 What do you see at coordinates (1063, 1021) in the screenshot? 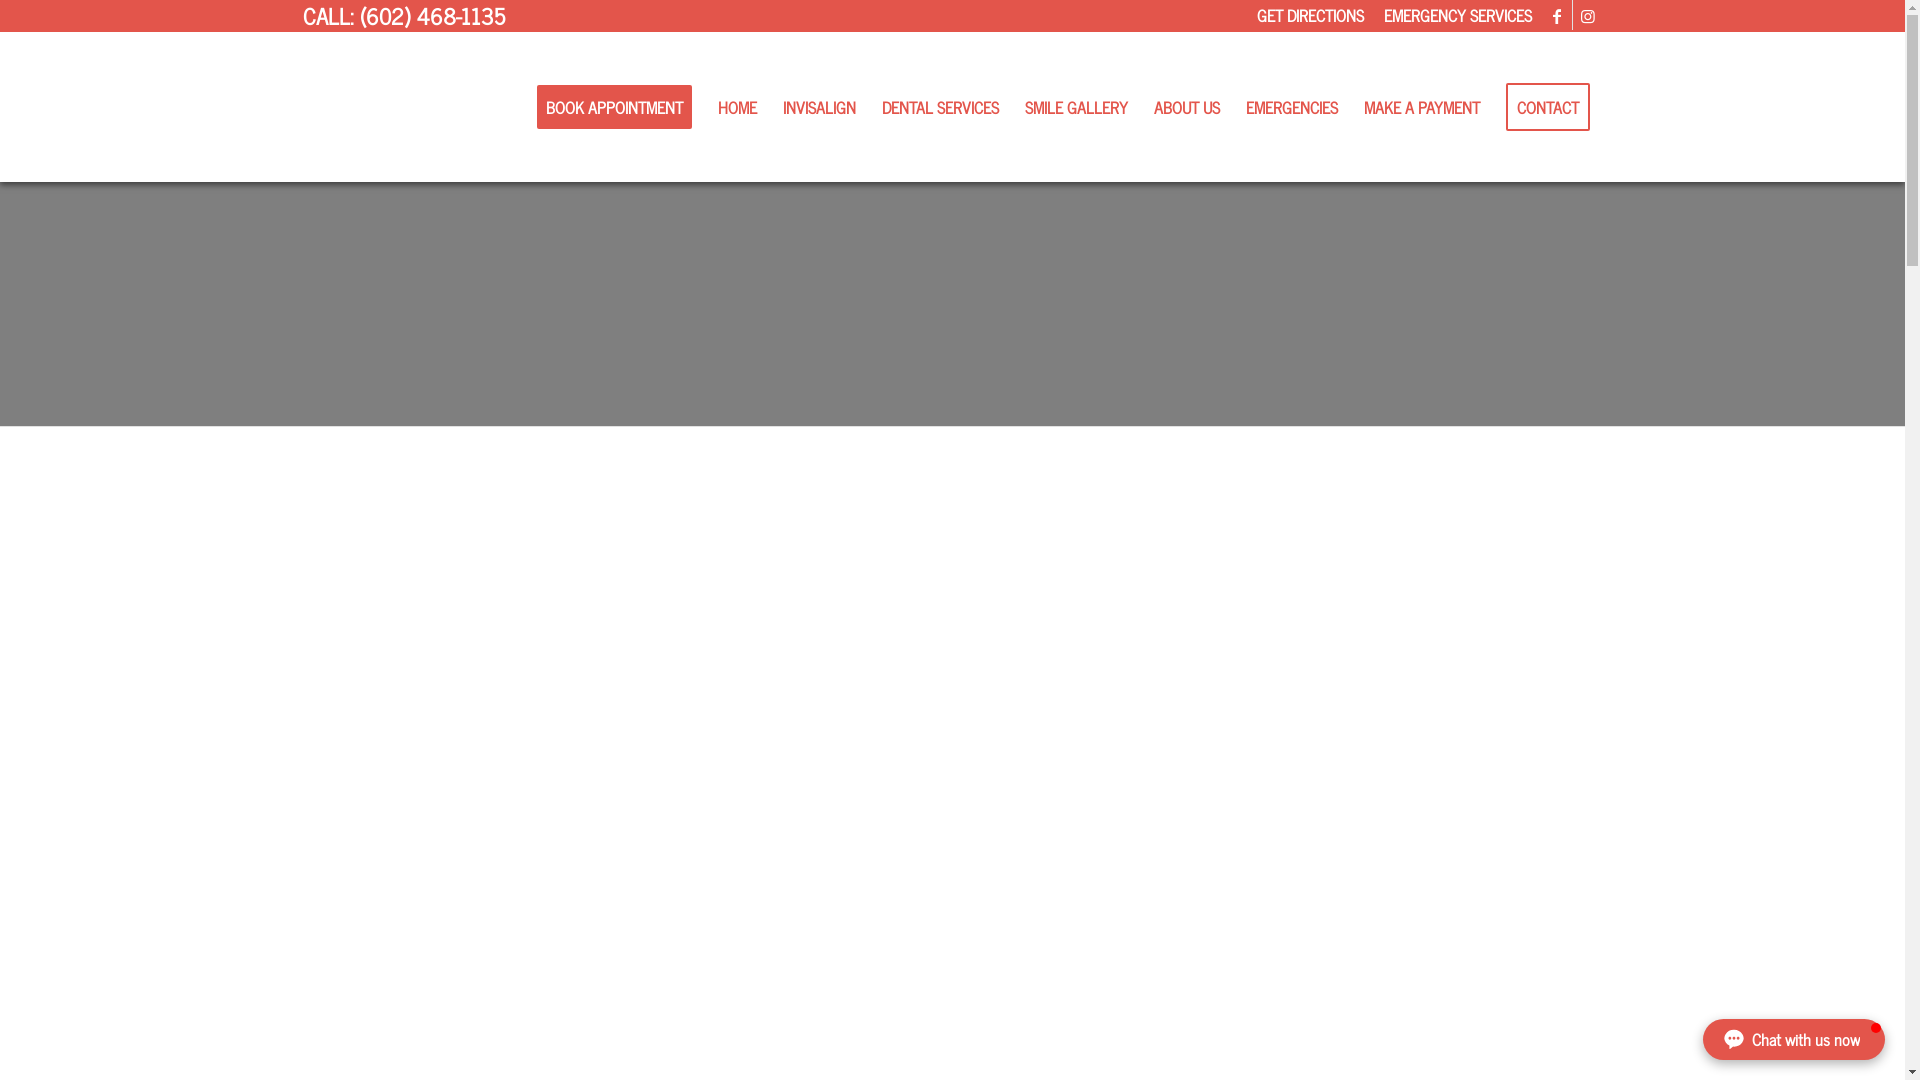
I see `Submit` at bounding box center [1063, 1021].